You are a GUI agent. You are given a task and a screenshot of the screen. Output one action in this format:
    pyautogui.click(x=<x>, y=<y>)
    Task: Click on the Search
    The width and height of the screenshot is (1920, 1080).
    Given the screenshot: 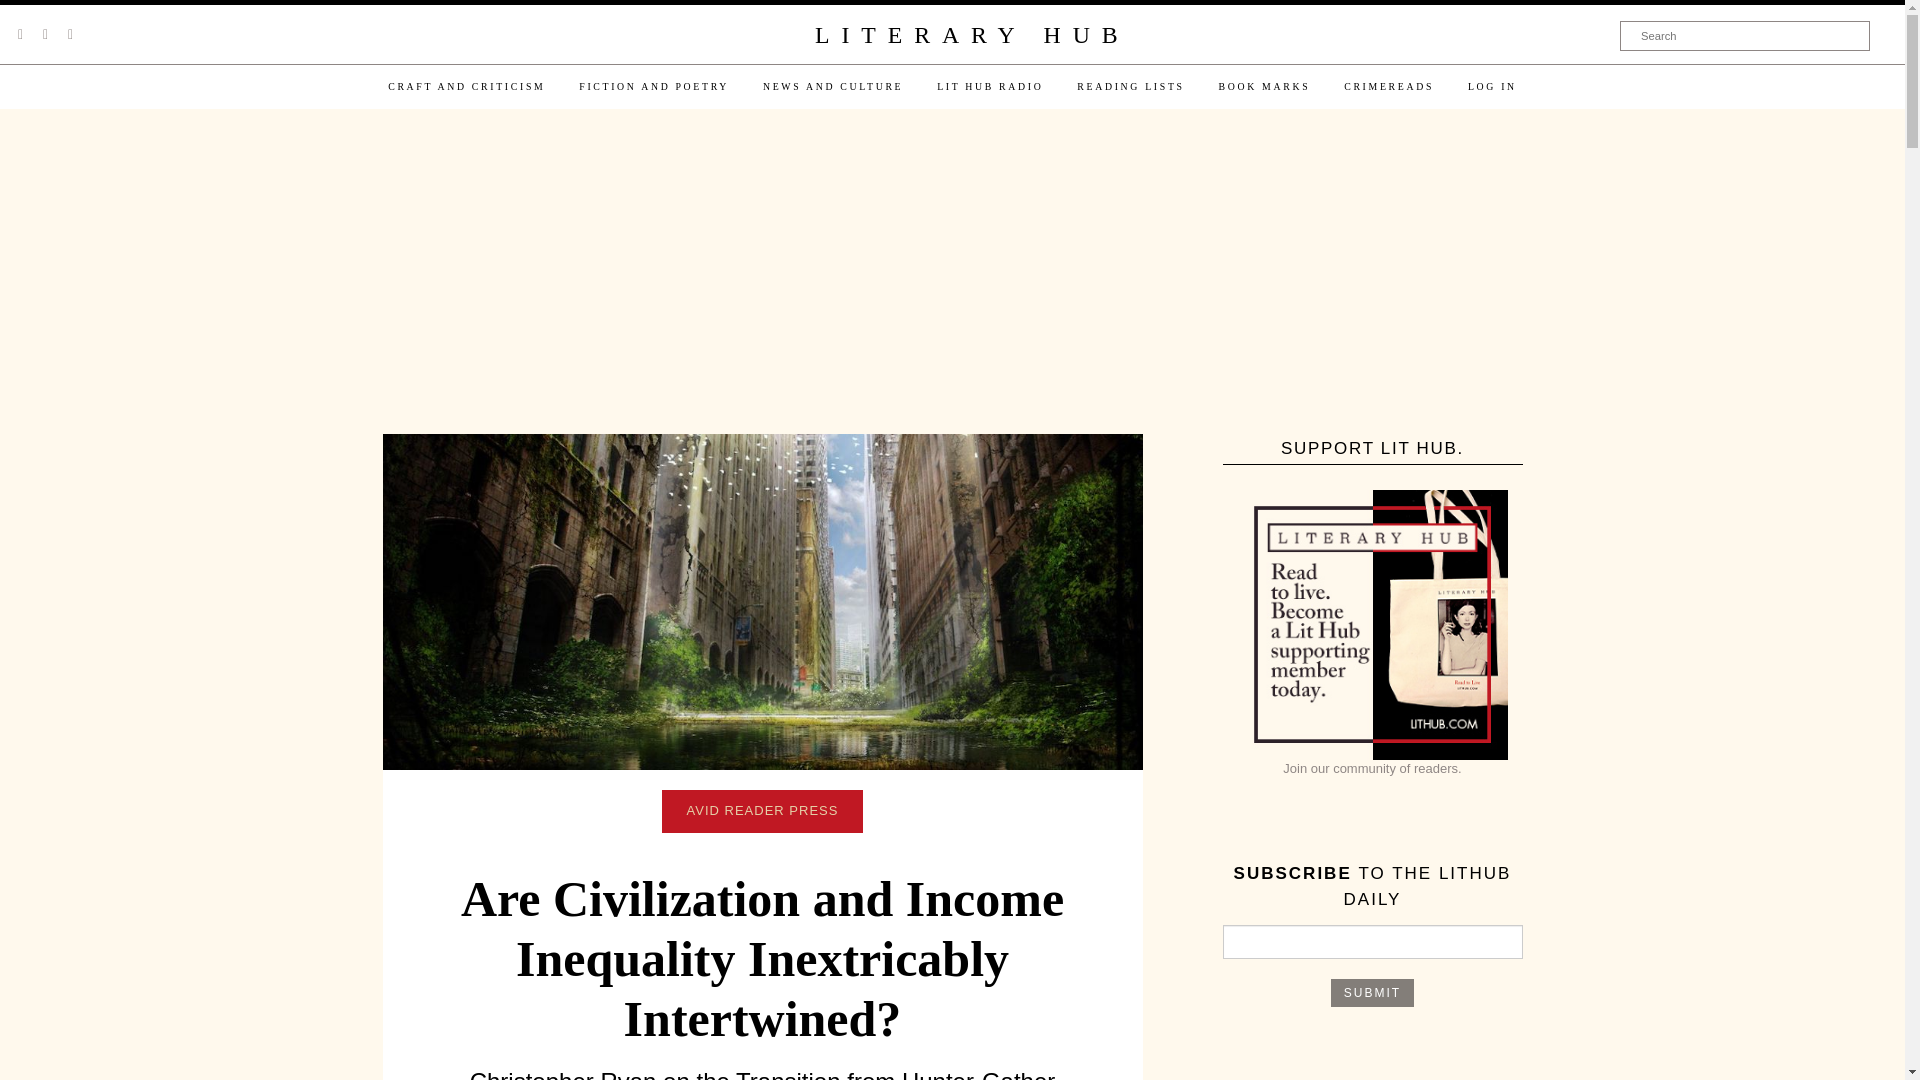 What is the action you would take?
    pyautogui.click(x=1745, y=35)
    